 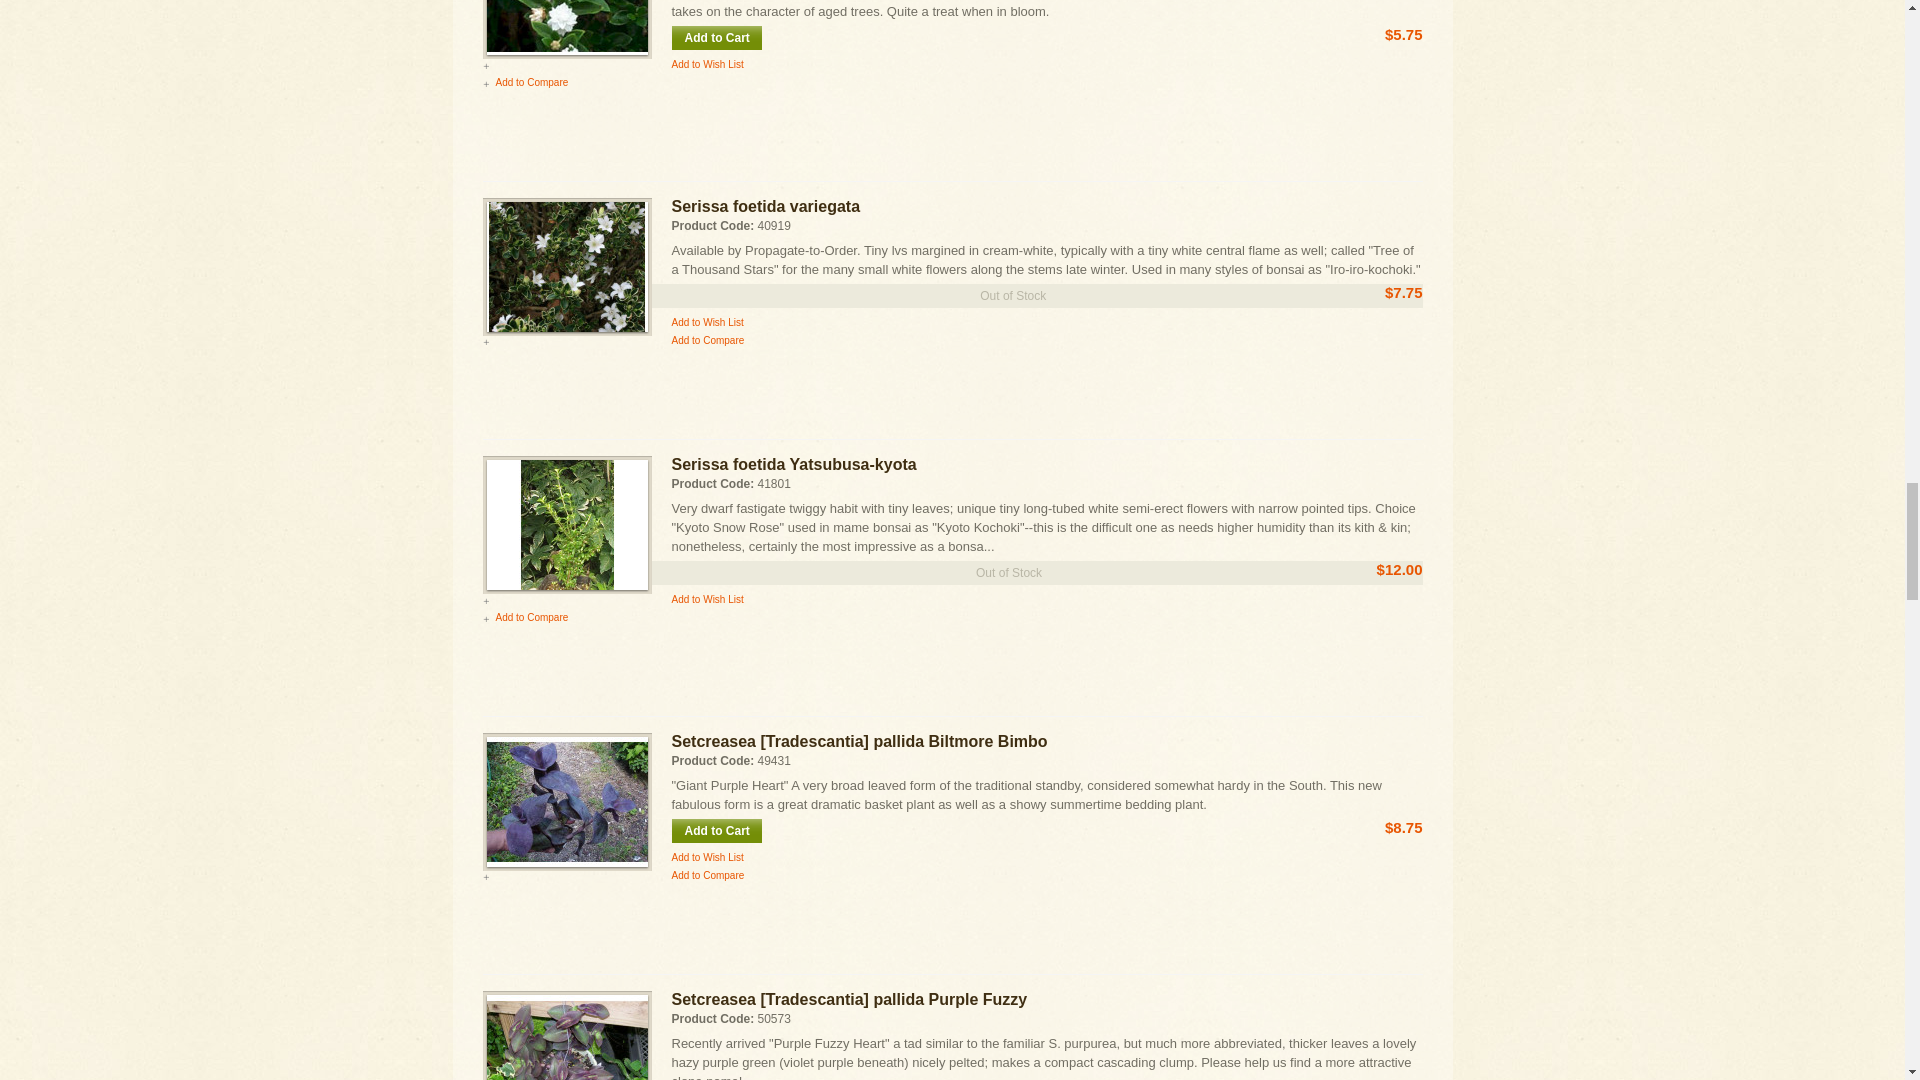 I want to click on Serissa foetida Yatsubusa-kyota, so click(x=566, y=524).